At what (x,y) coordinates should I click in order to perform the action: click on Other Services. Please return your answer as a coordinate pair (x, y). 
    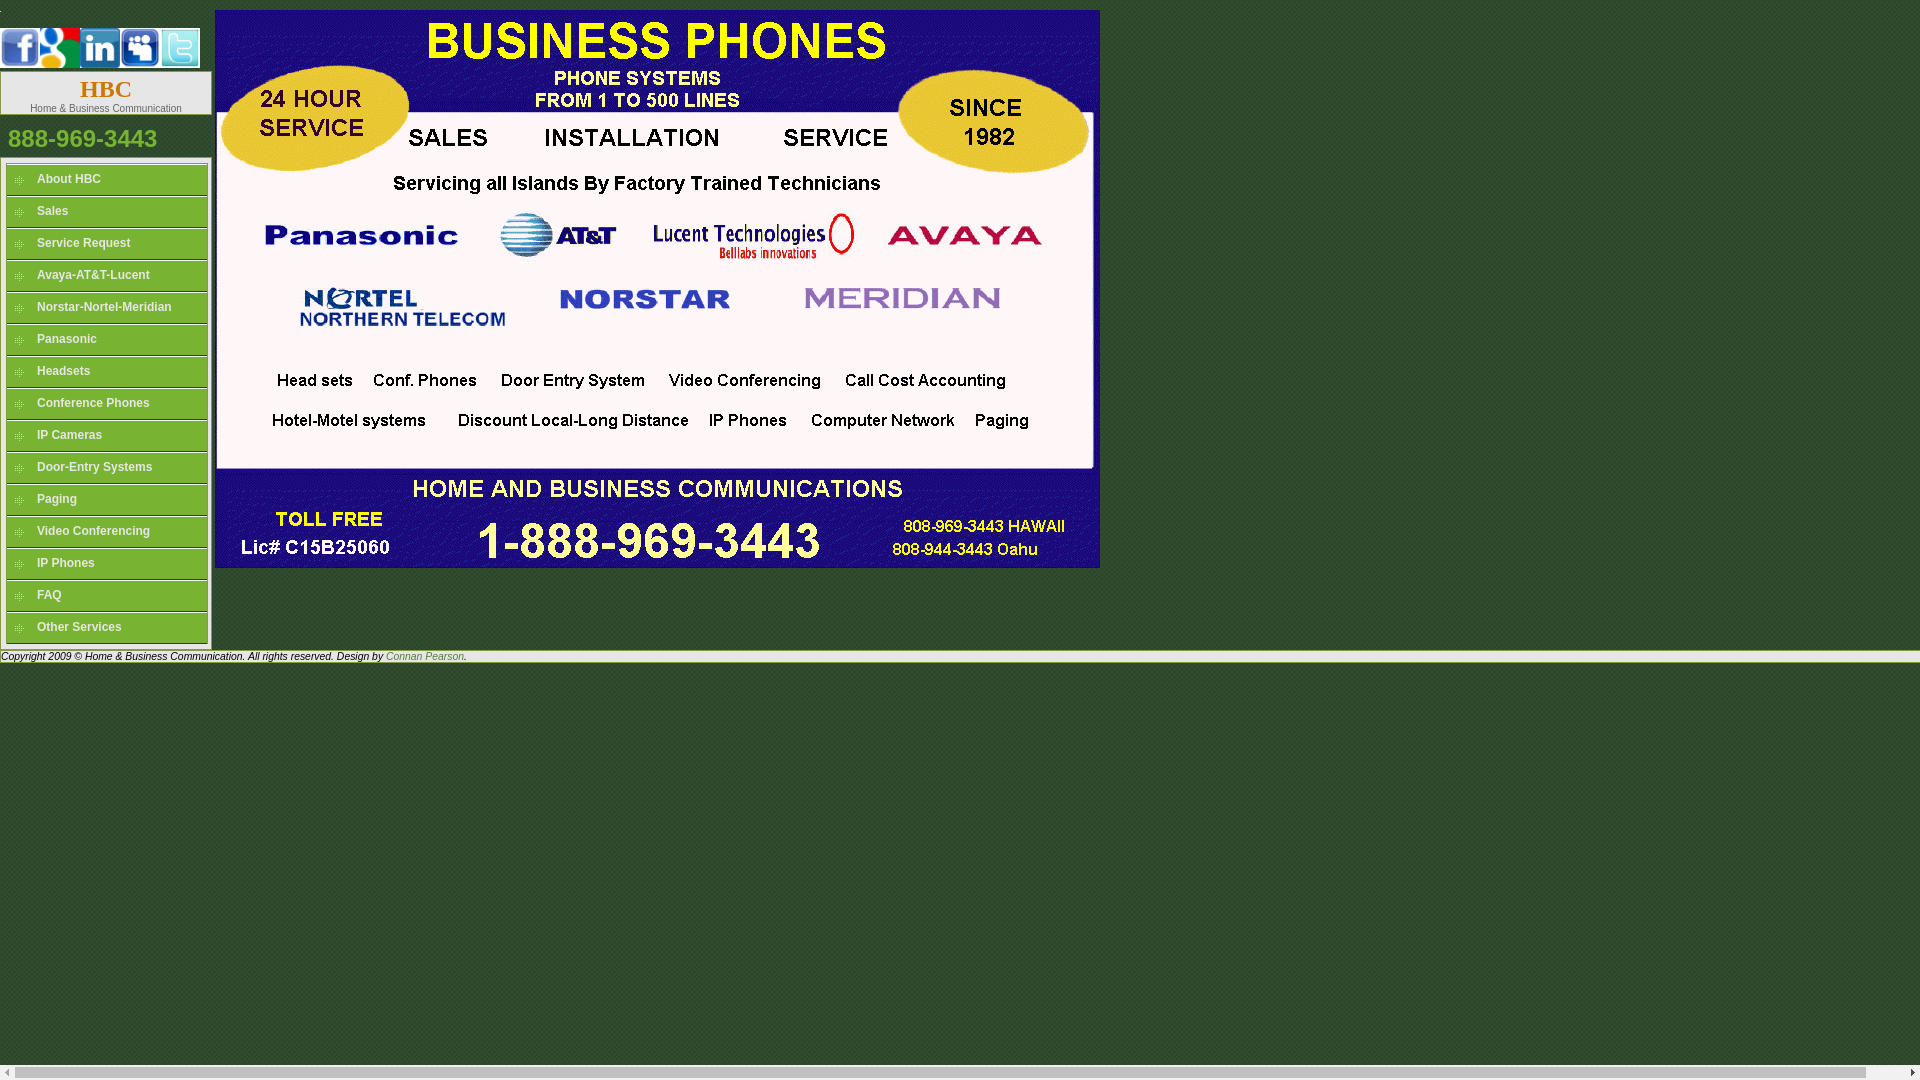
    Looking at the image, I should click on (107, 628).